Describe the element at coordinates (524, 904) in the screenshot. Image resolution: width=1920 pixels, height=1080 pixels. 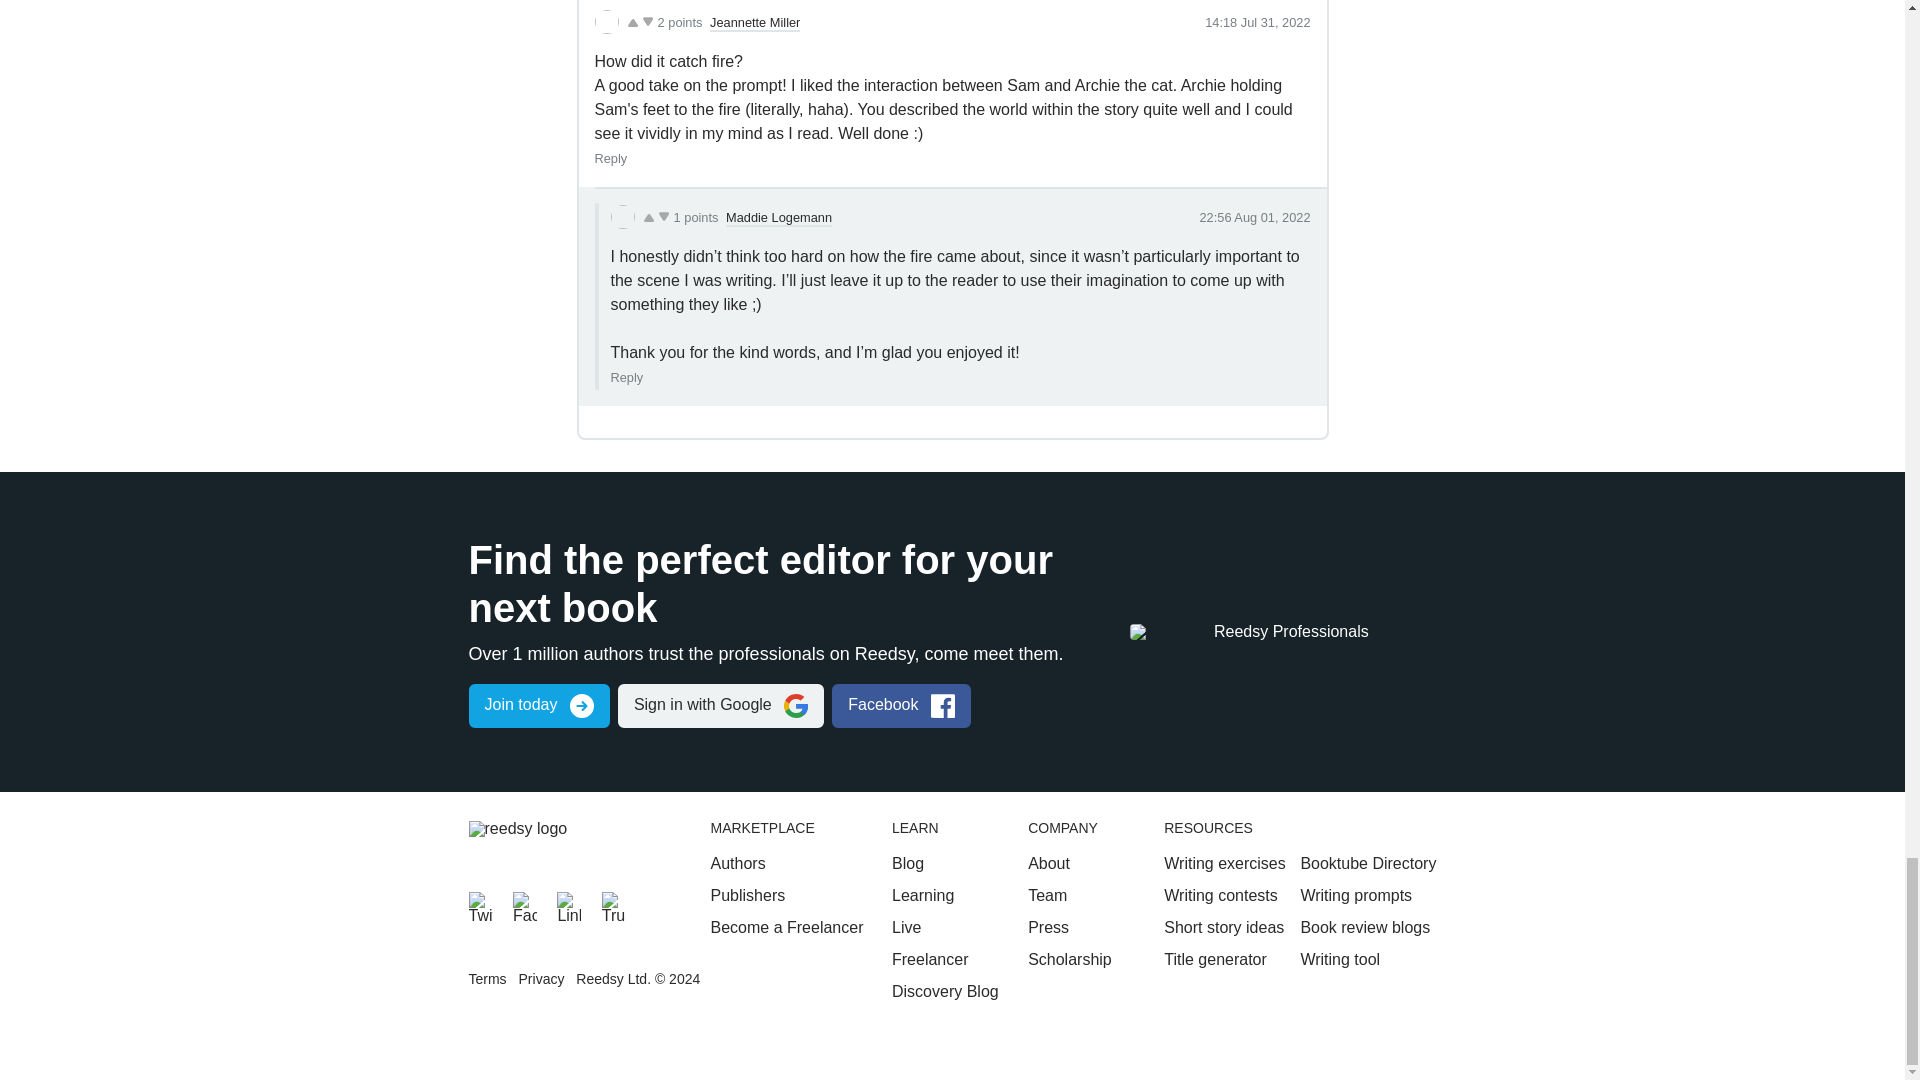
I see `Facebook` at that location.